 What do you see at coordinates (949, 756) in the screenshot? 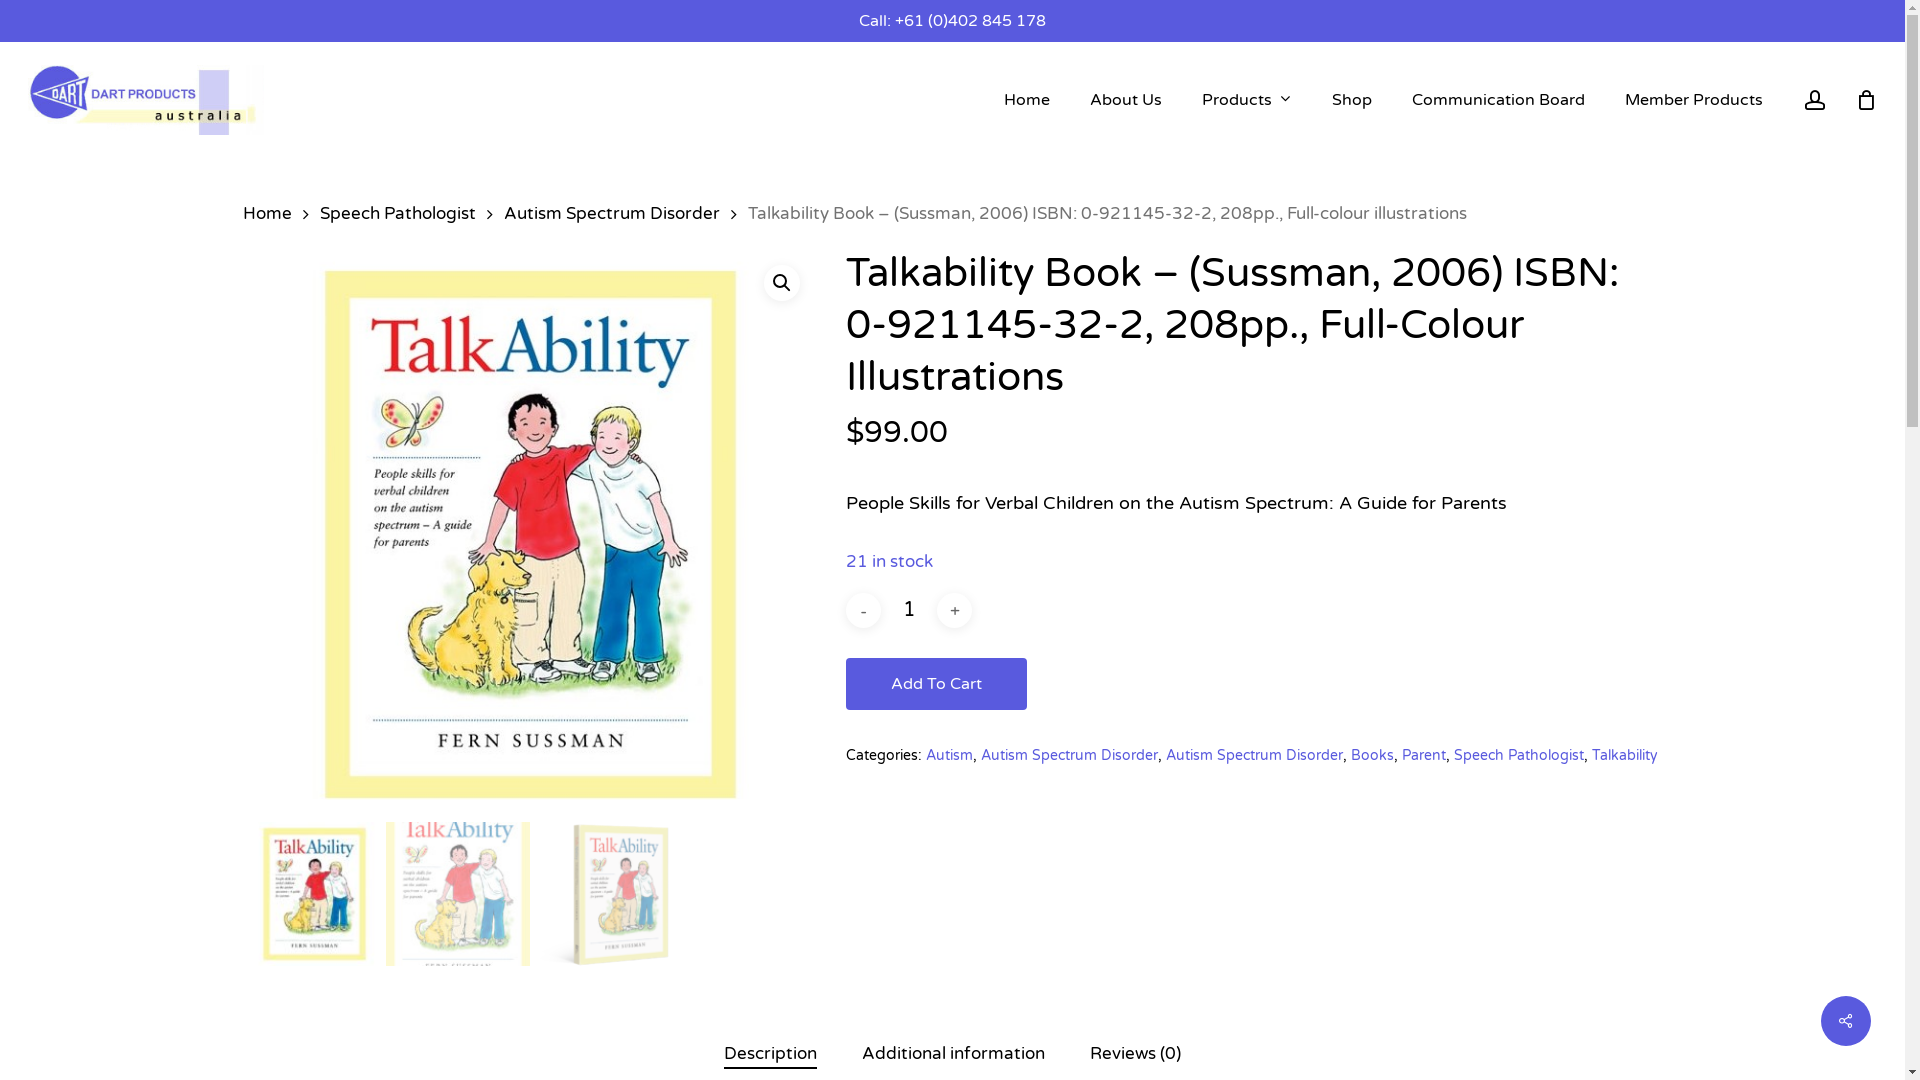
I see `Autism` at bounding box center [949, 756].